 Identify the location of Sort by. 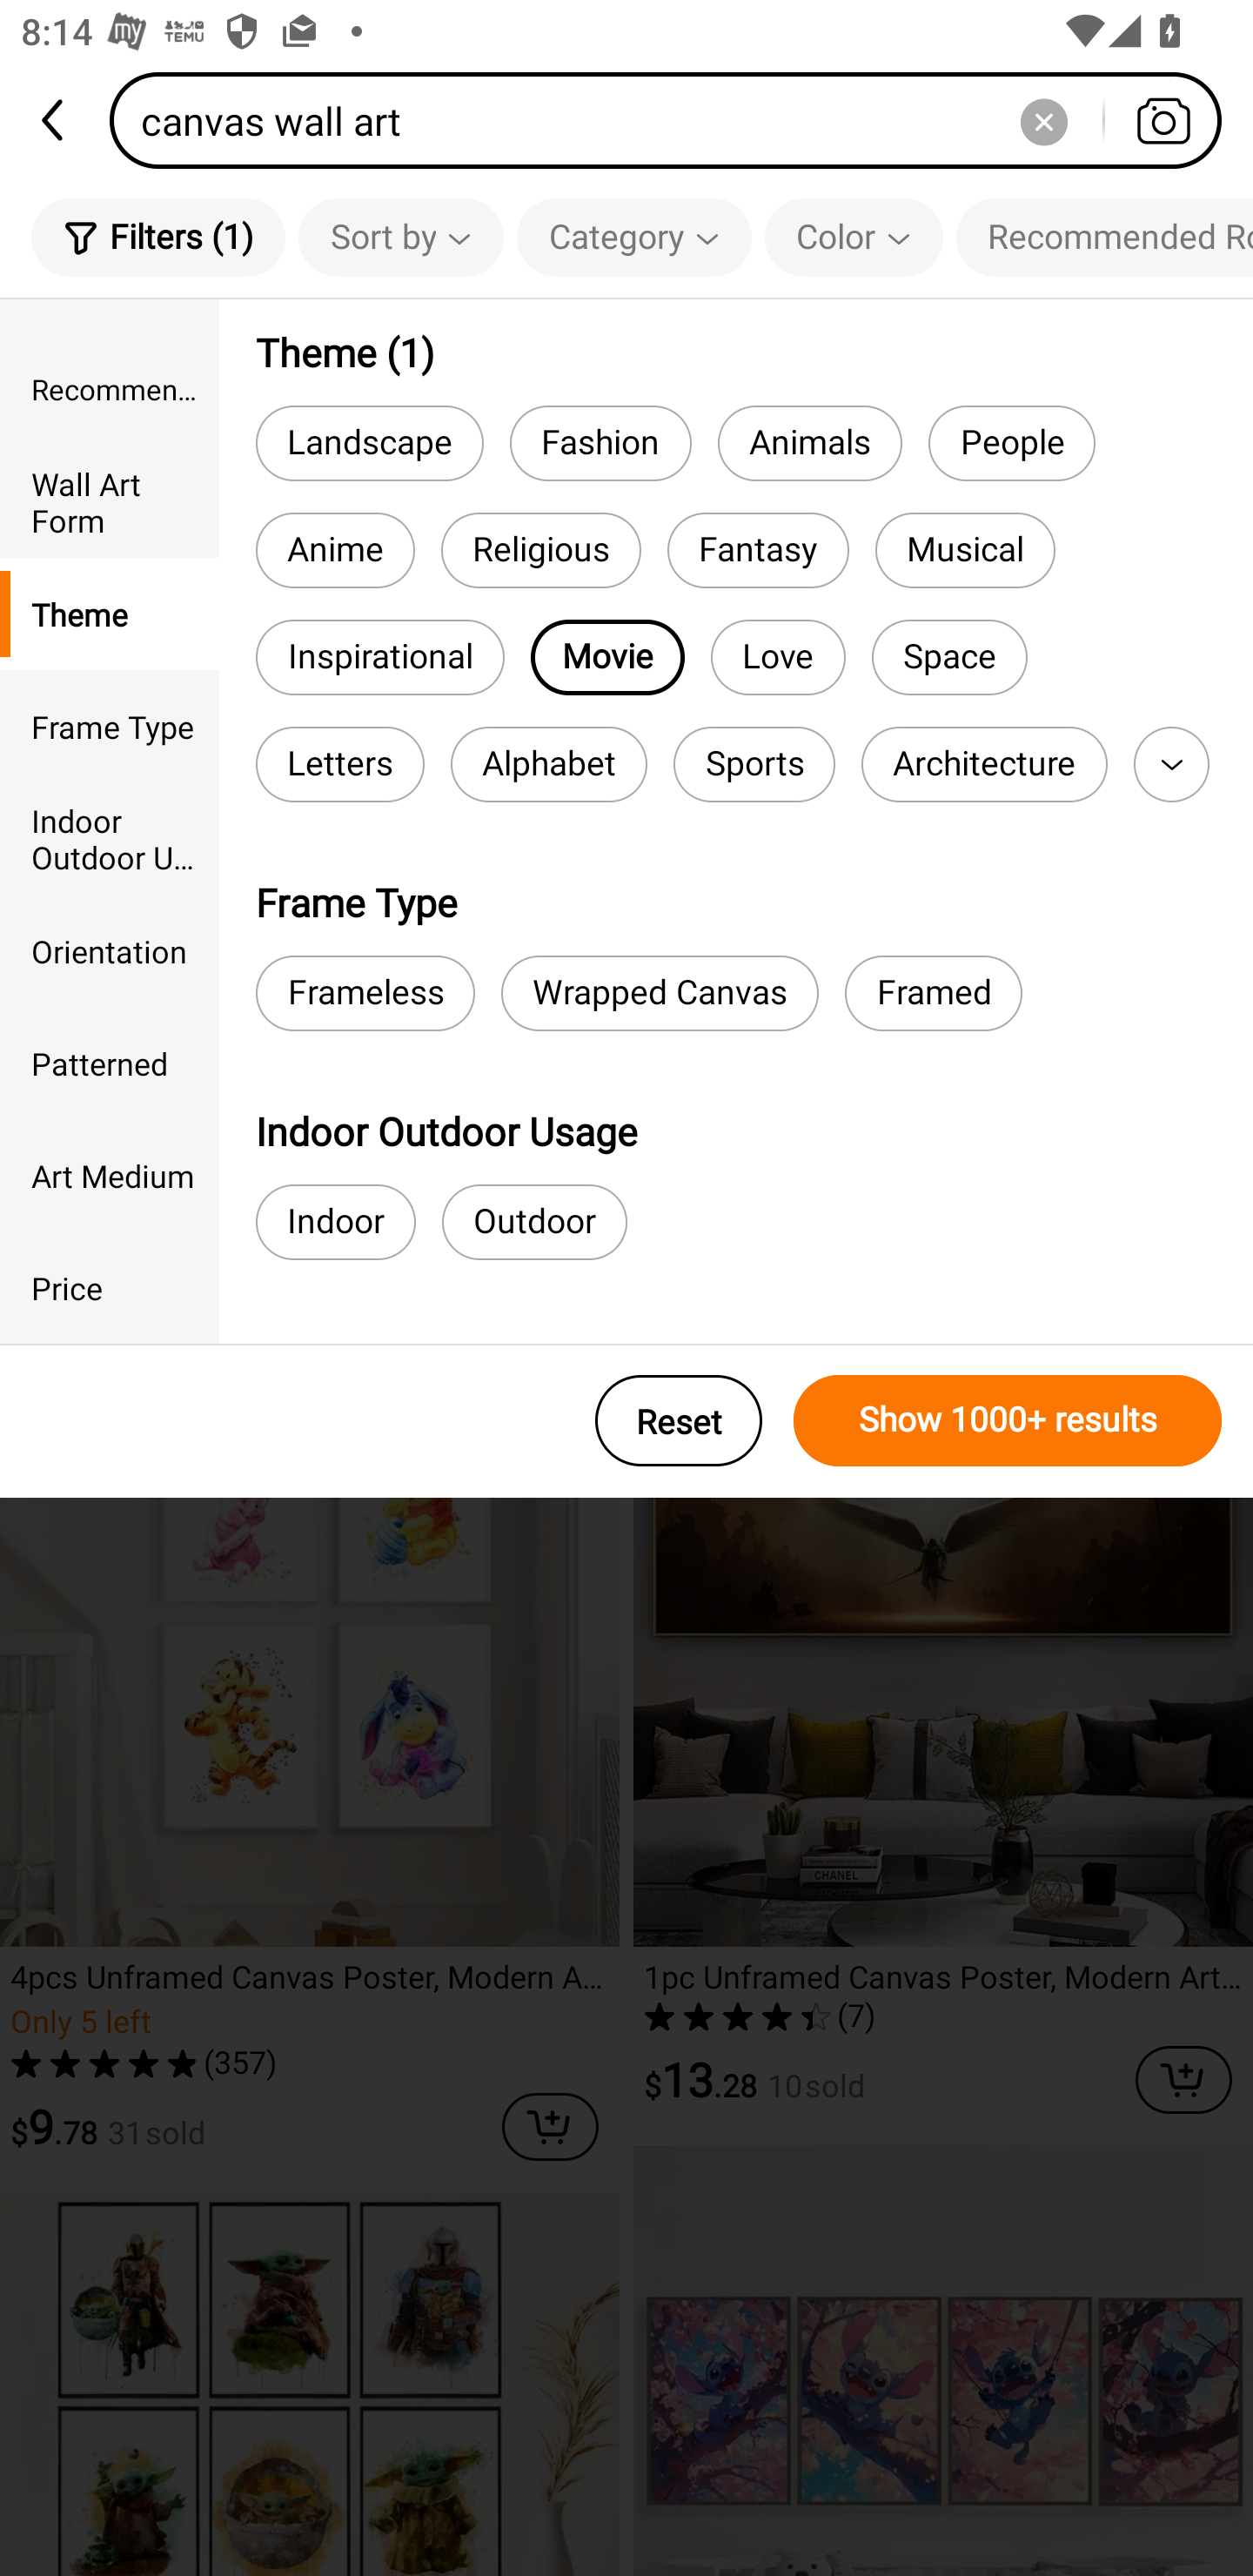
(400, 237).